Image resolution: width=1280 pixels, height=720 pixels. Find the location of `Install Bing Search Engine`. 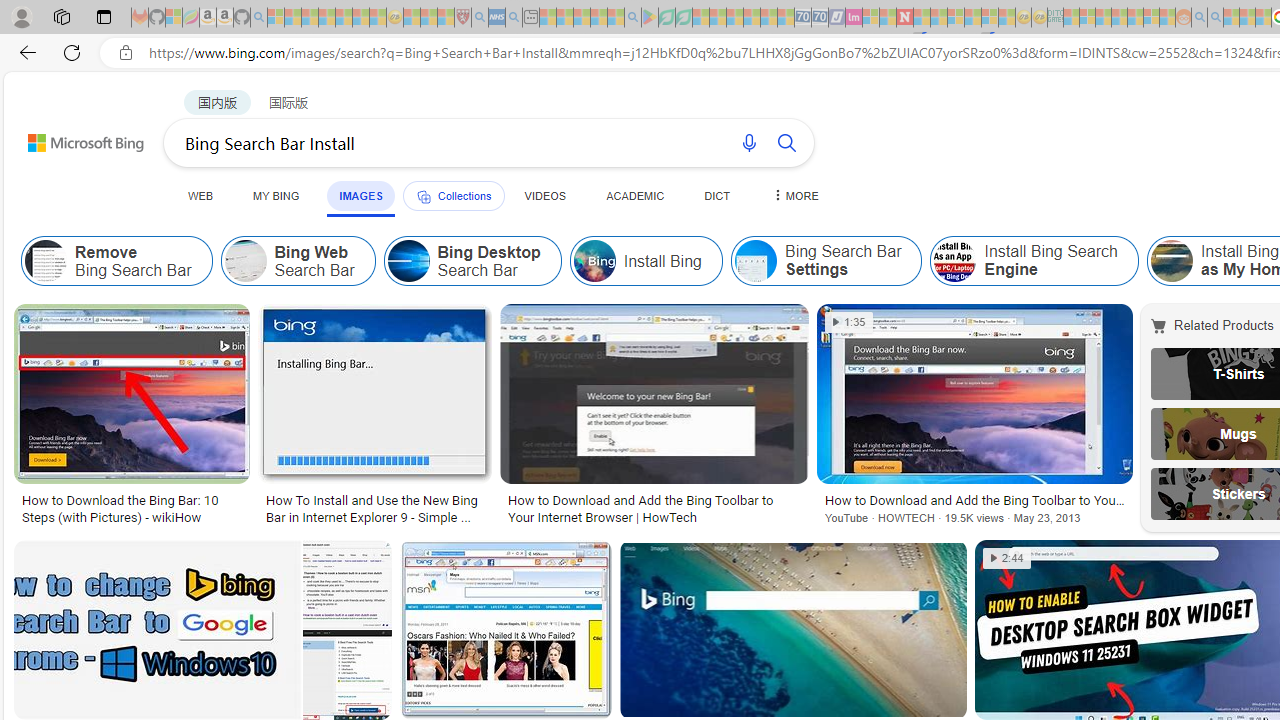

Install Bing Search Engine is located at coordinates (955, 260).